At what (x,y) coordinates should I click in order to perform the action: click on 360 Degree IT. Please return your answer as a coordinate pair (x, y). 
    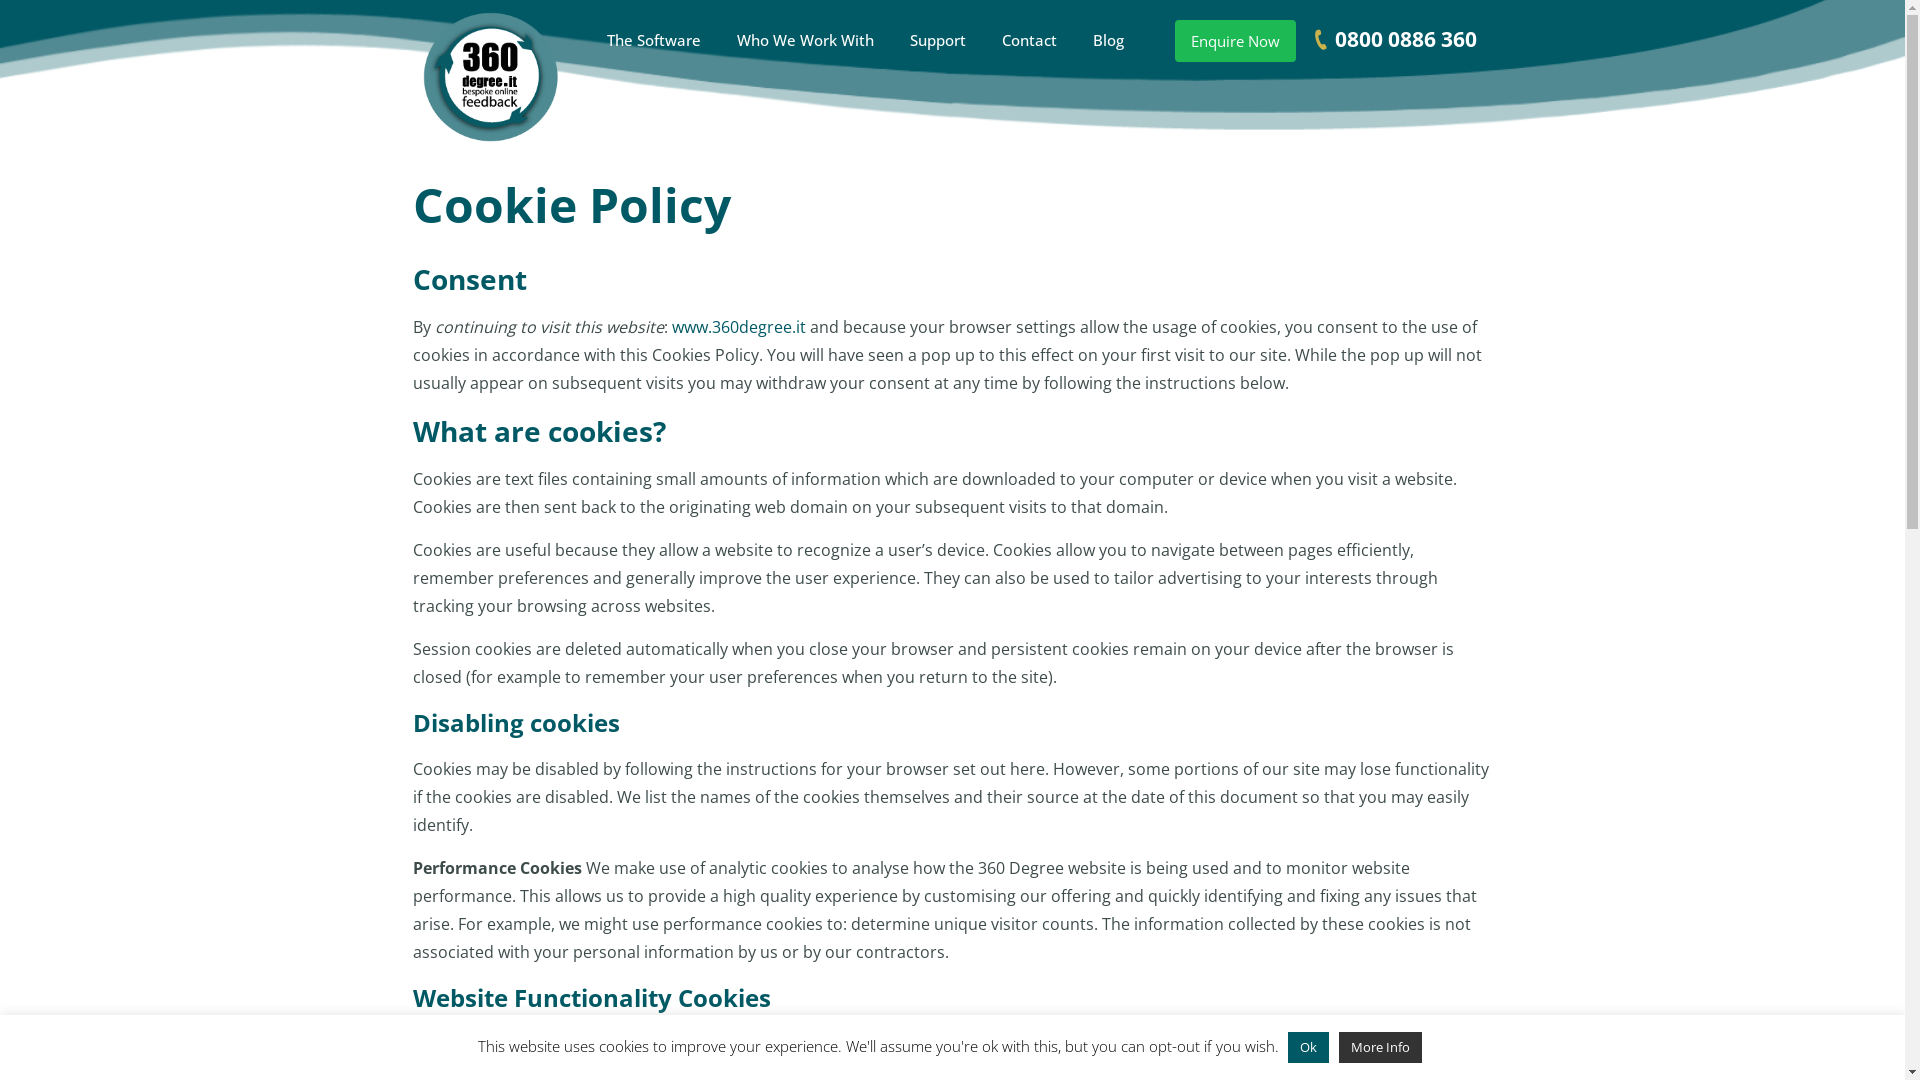
    Looking at the image, I should click on (491, 75).